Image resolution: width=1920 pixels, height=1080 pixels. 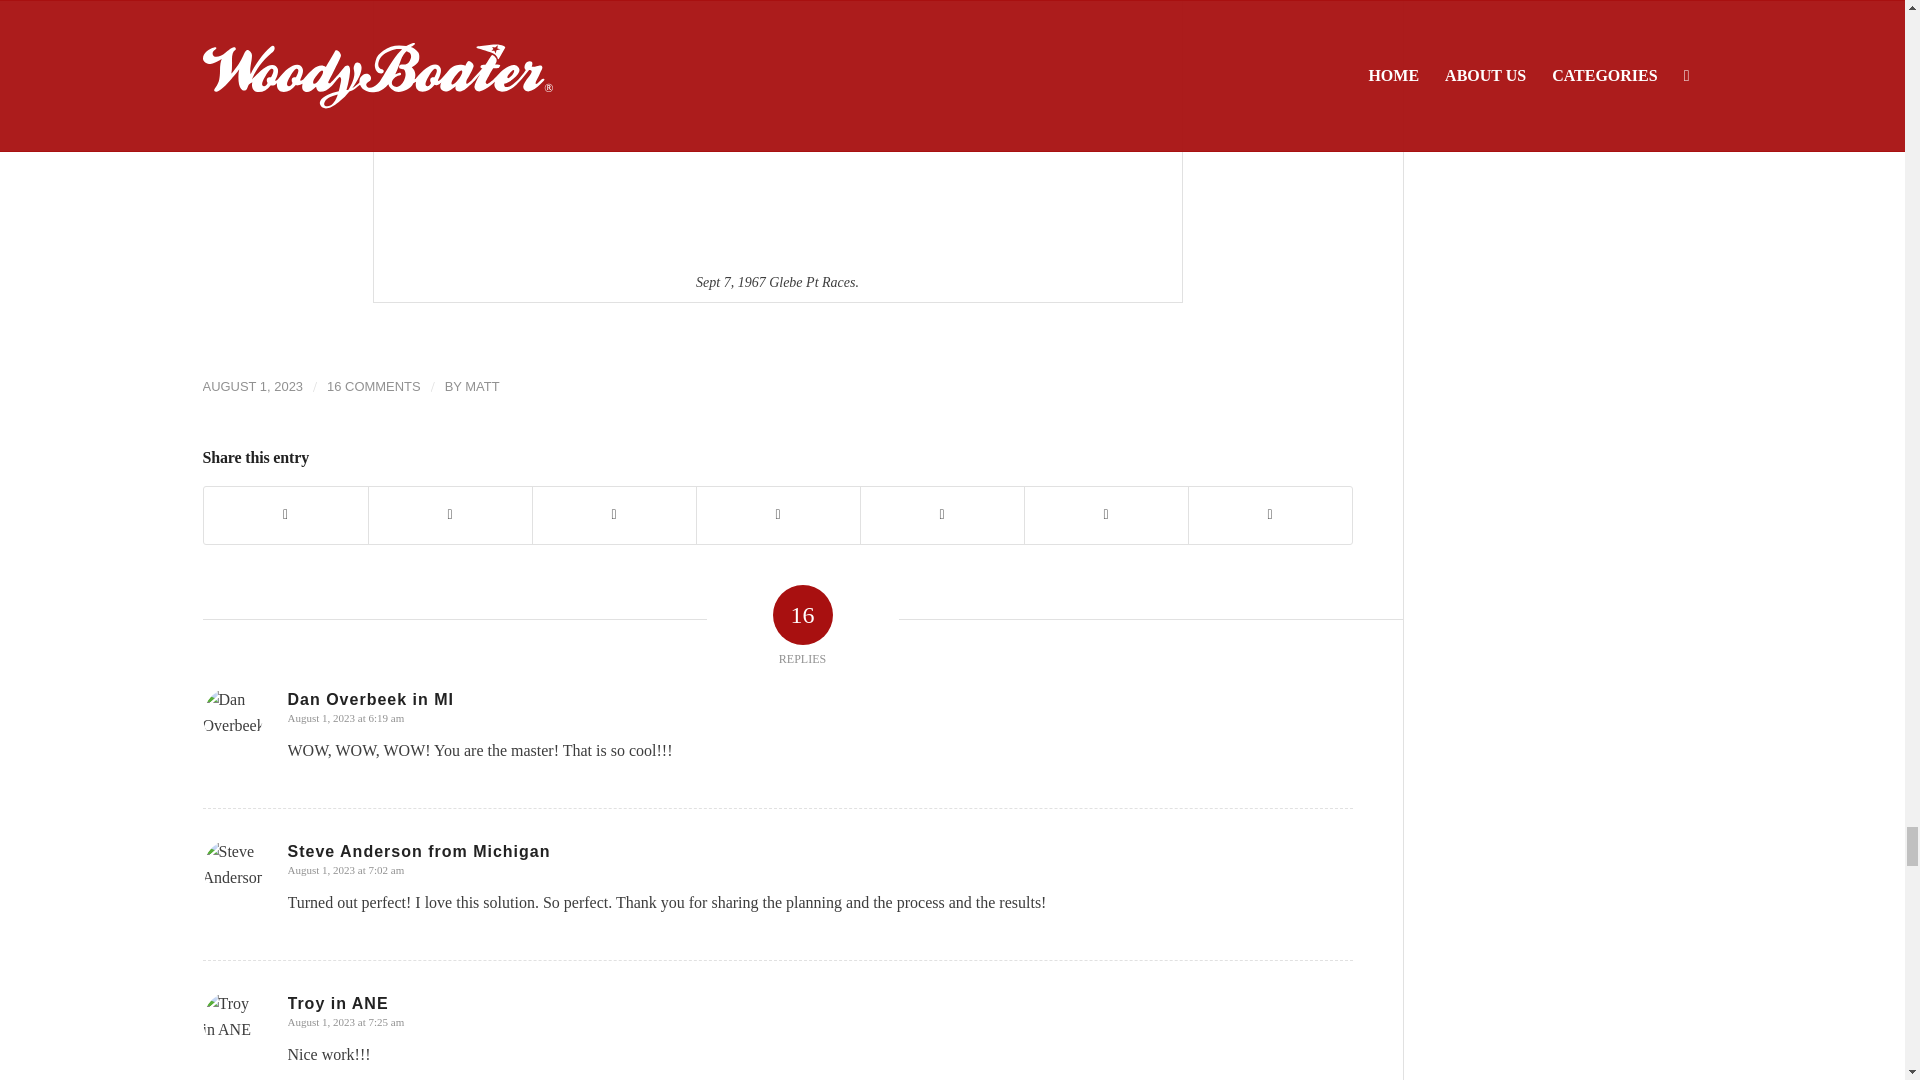 What do you see at coordinates (482, 386) in the screenshot?
I see `Posts by Matt` at bounding box center [482, 386].